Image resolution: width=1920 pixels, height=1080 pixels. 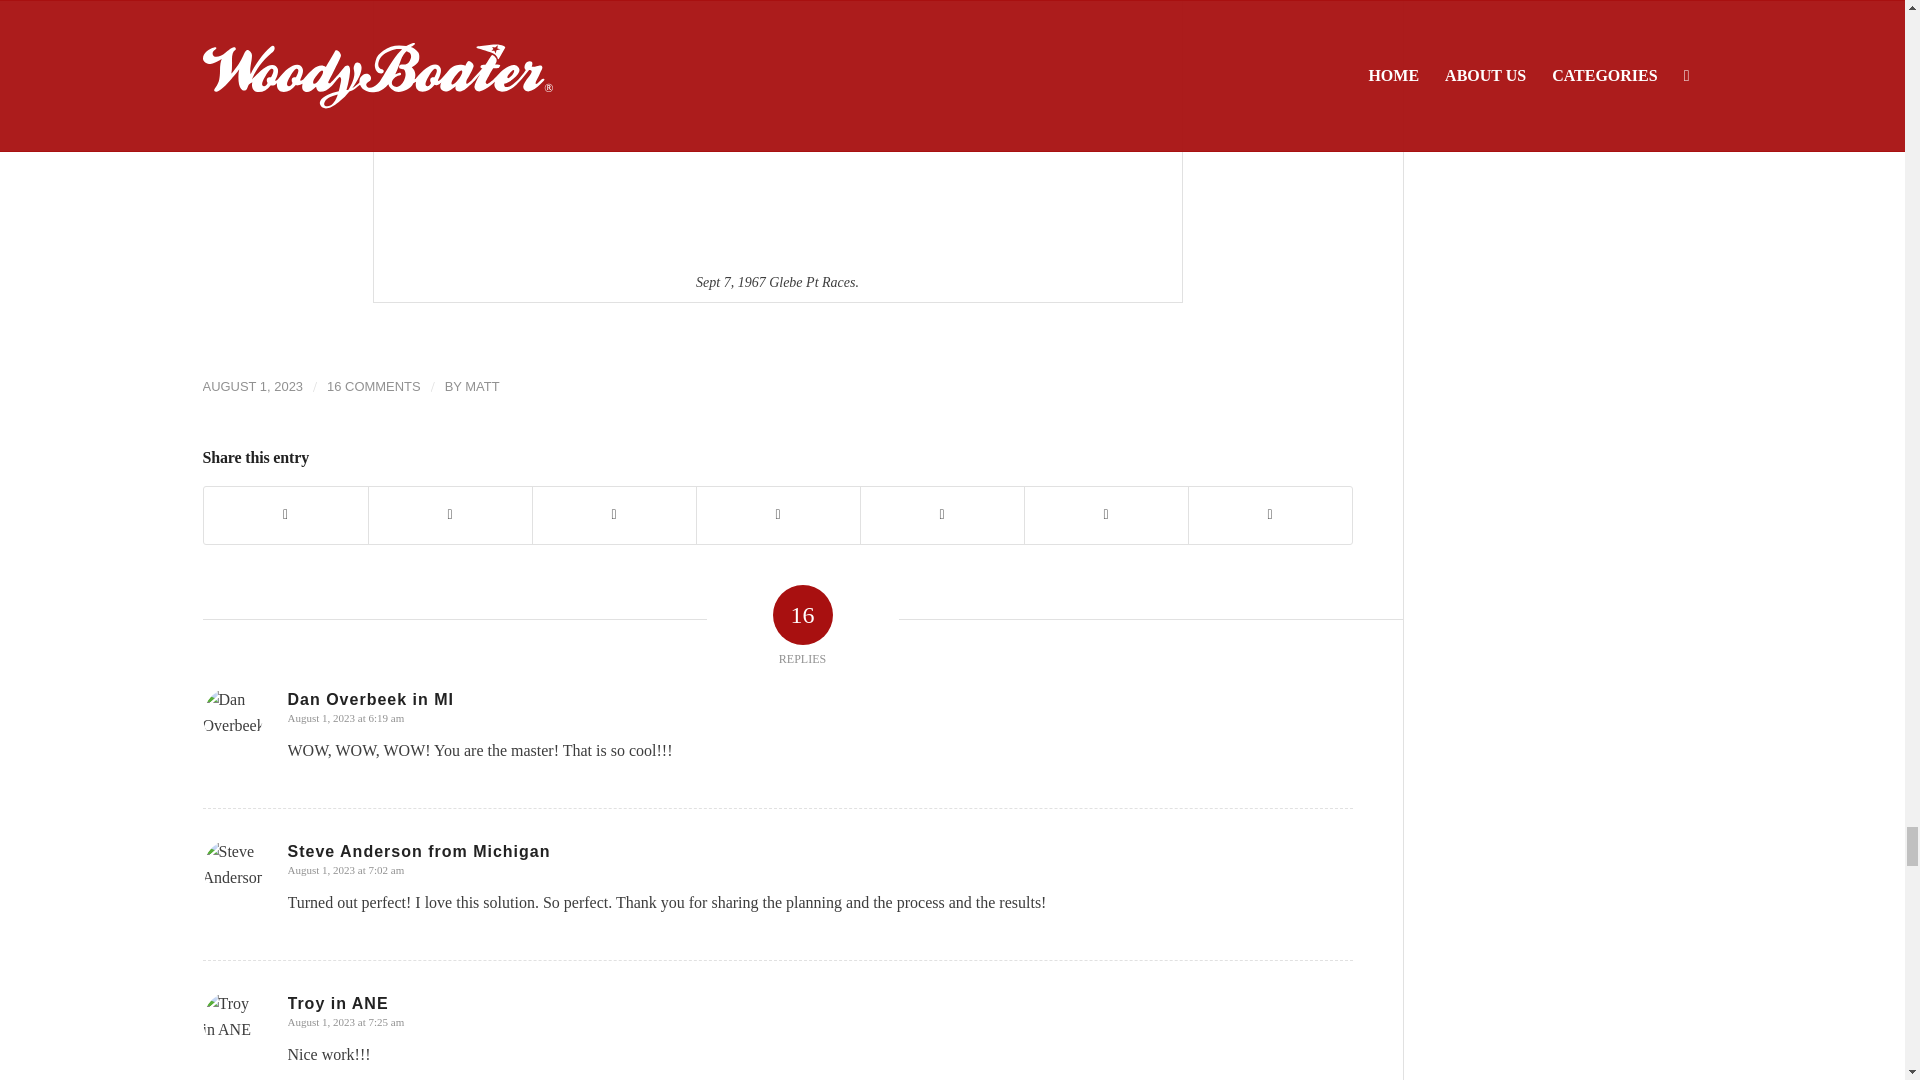 What do you see at coordinates (482, 386) in the screenshot?
I see `Posts by Matt` at bounding box center [482, 386].